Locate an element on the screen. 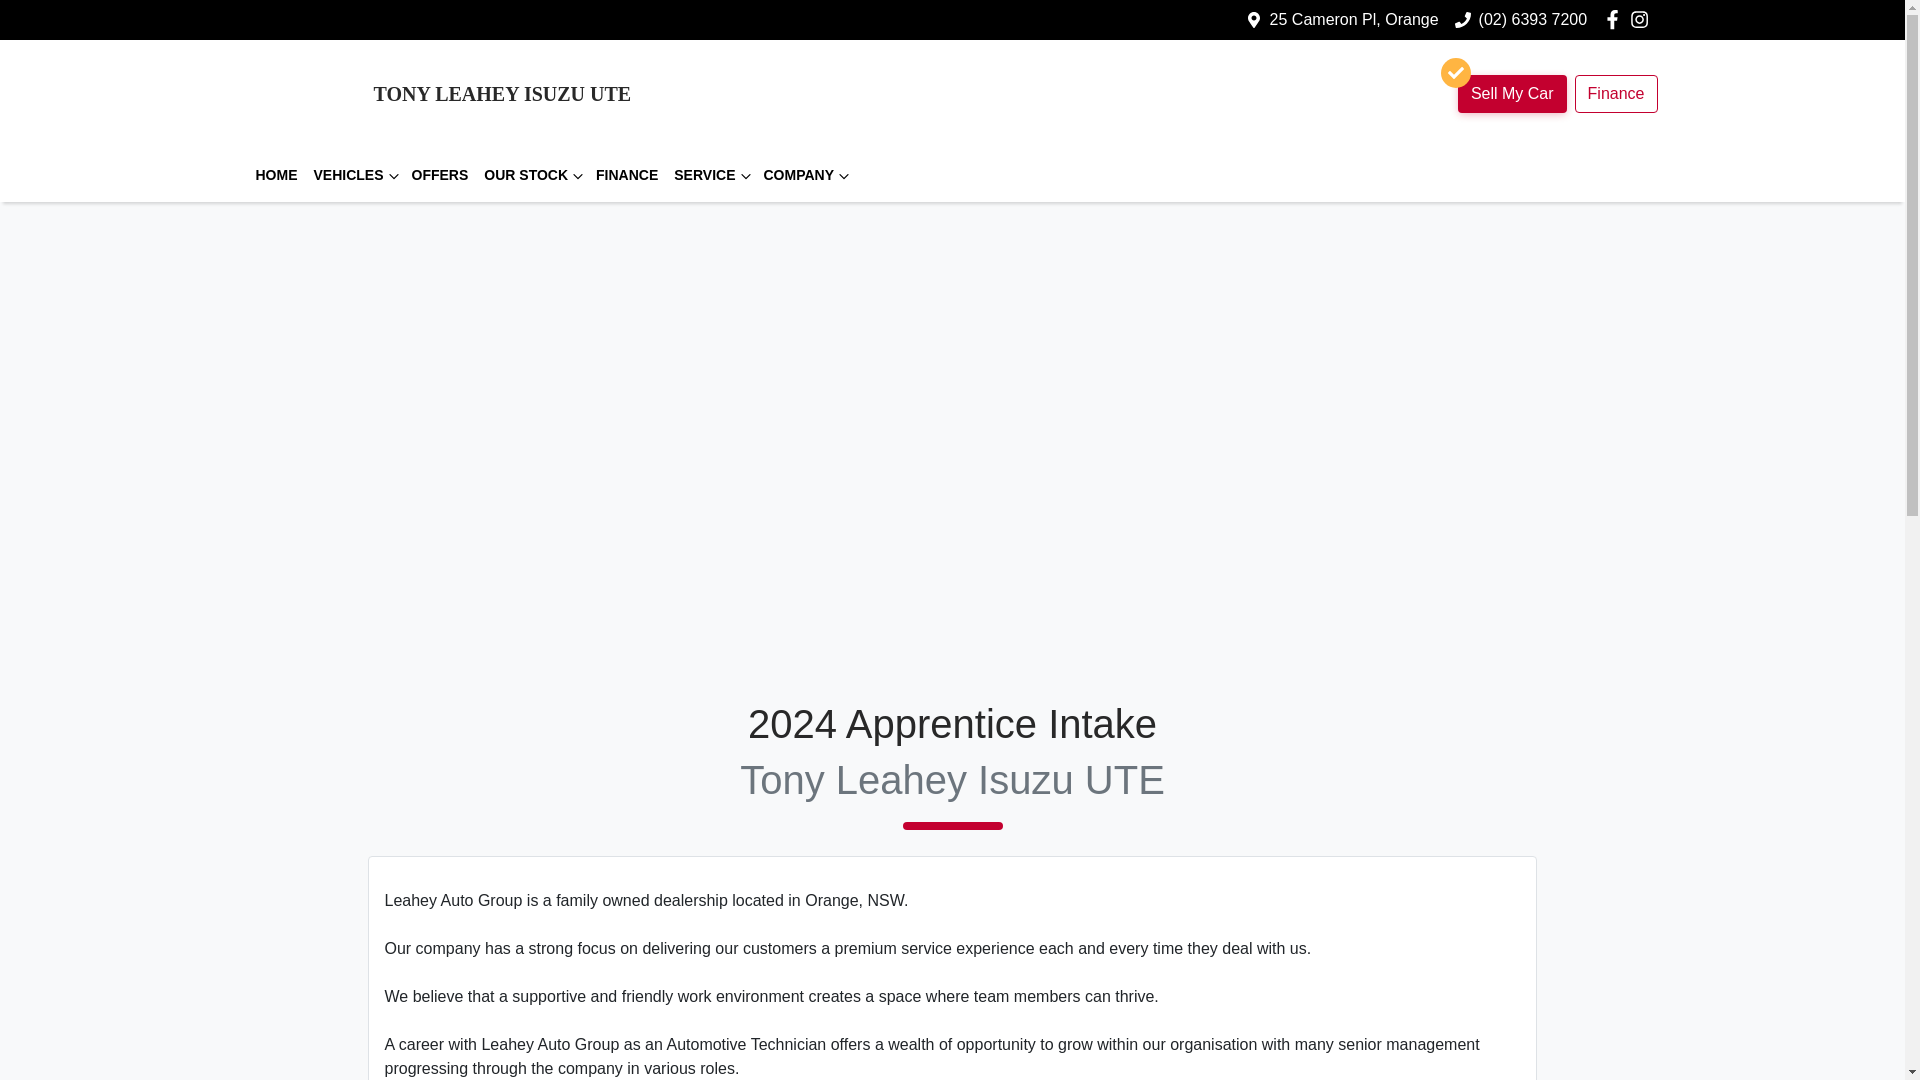  FINANCE is located at coordinates (626, 175).